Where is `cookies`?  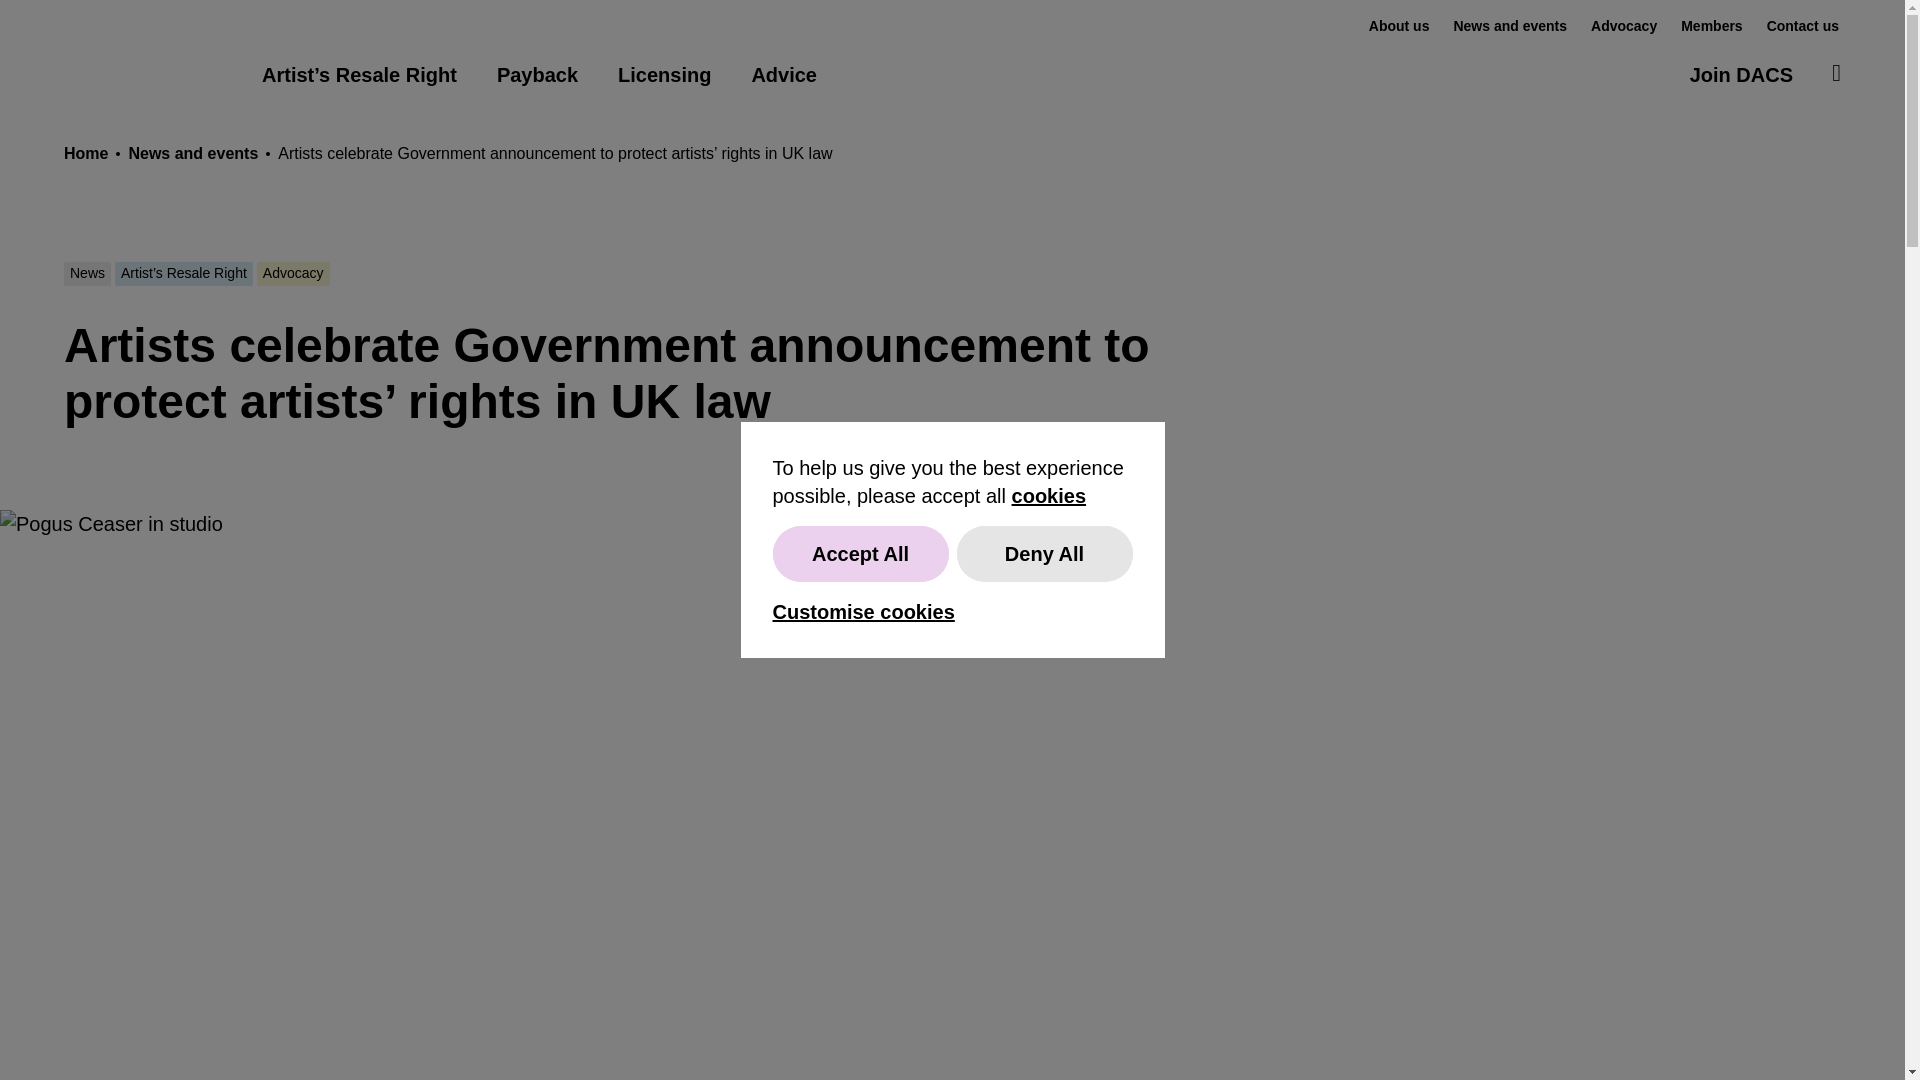 cookies is located at coordinates (1048, 495).